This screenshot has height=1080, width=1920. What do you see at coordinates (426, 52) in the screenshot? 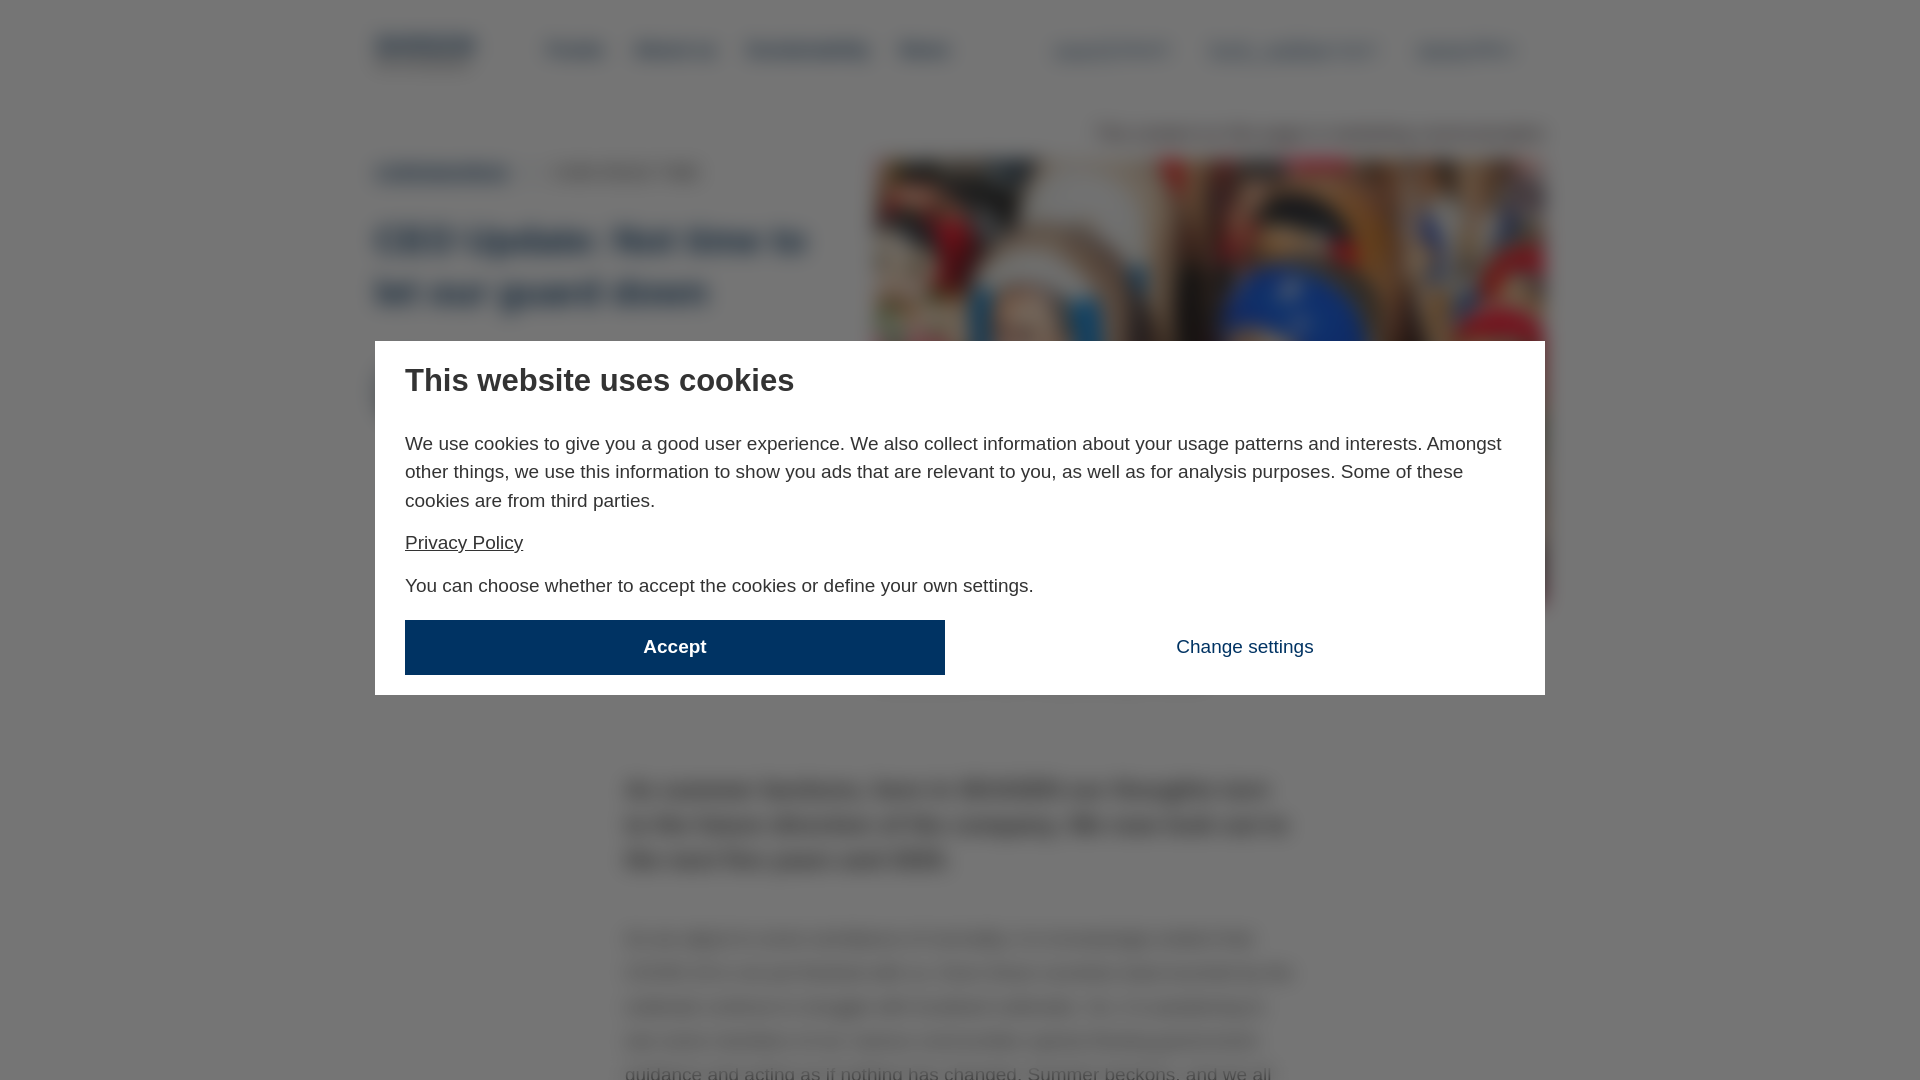
I see `Funds` at bounding box center [426, 52].